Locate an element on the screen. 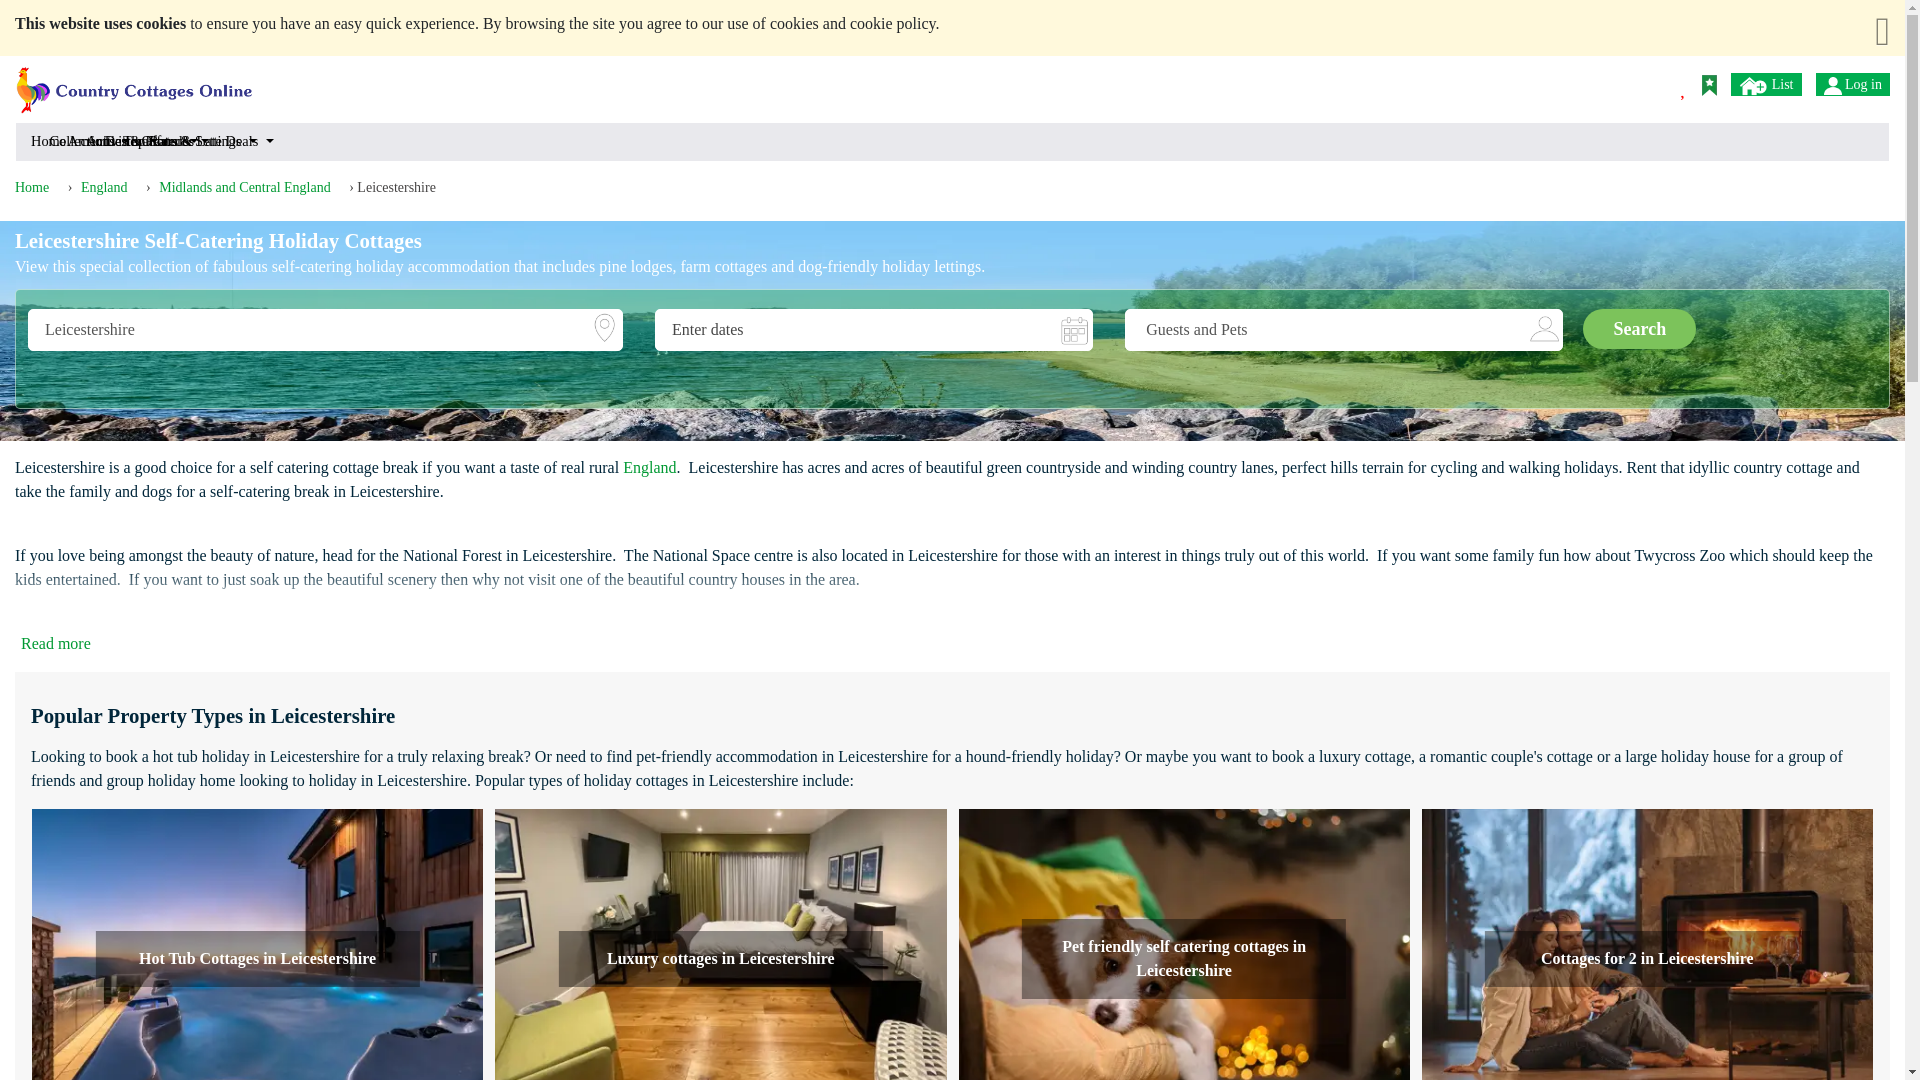  List is located at coordinates (1766, 84).